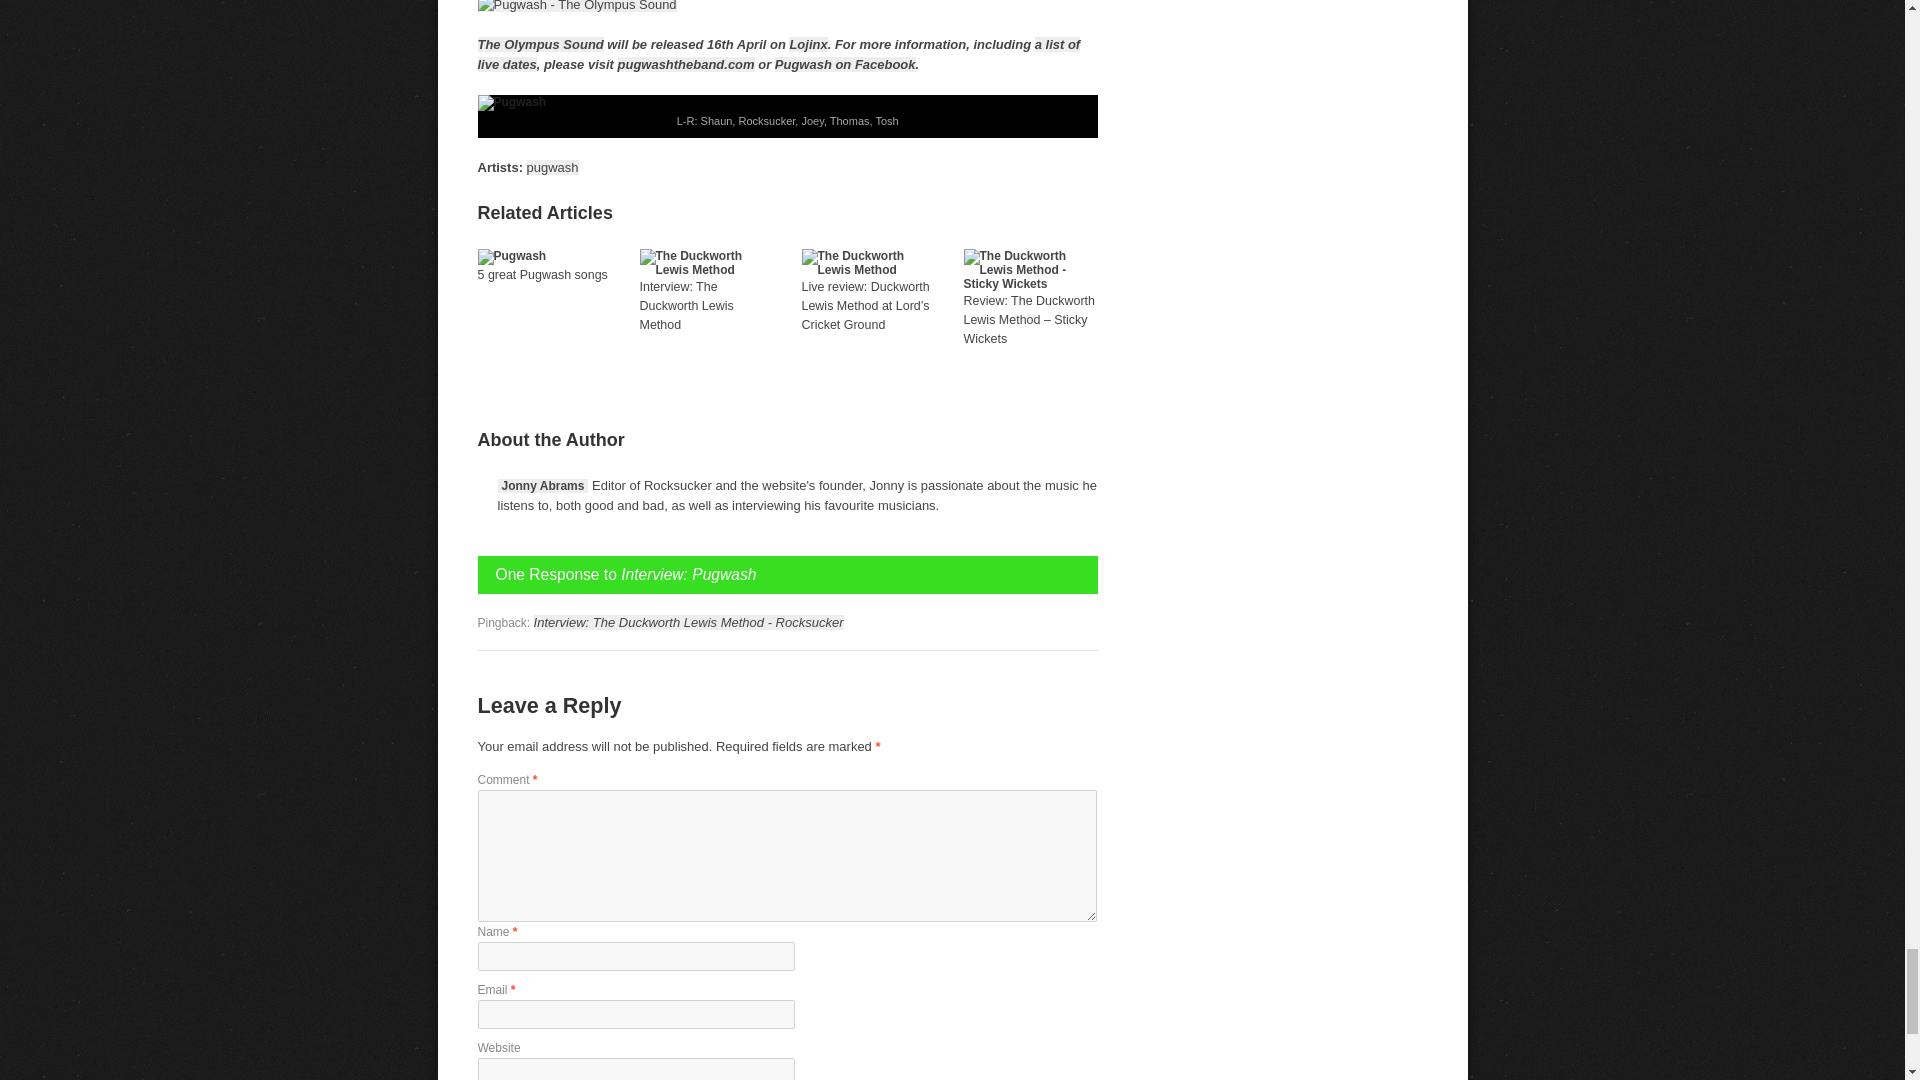 The height and width of the screenshot is (1080, 1920). What do you see at coordinates (706, 270) in the screenshot?
I see `Interview: The Duckworth Lewis Method` at bounding box center [706, 270].